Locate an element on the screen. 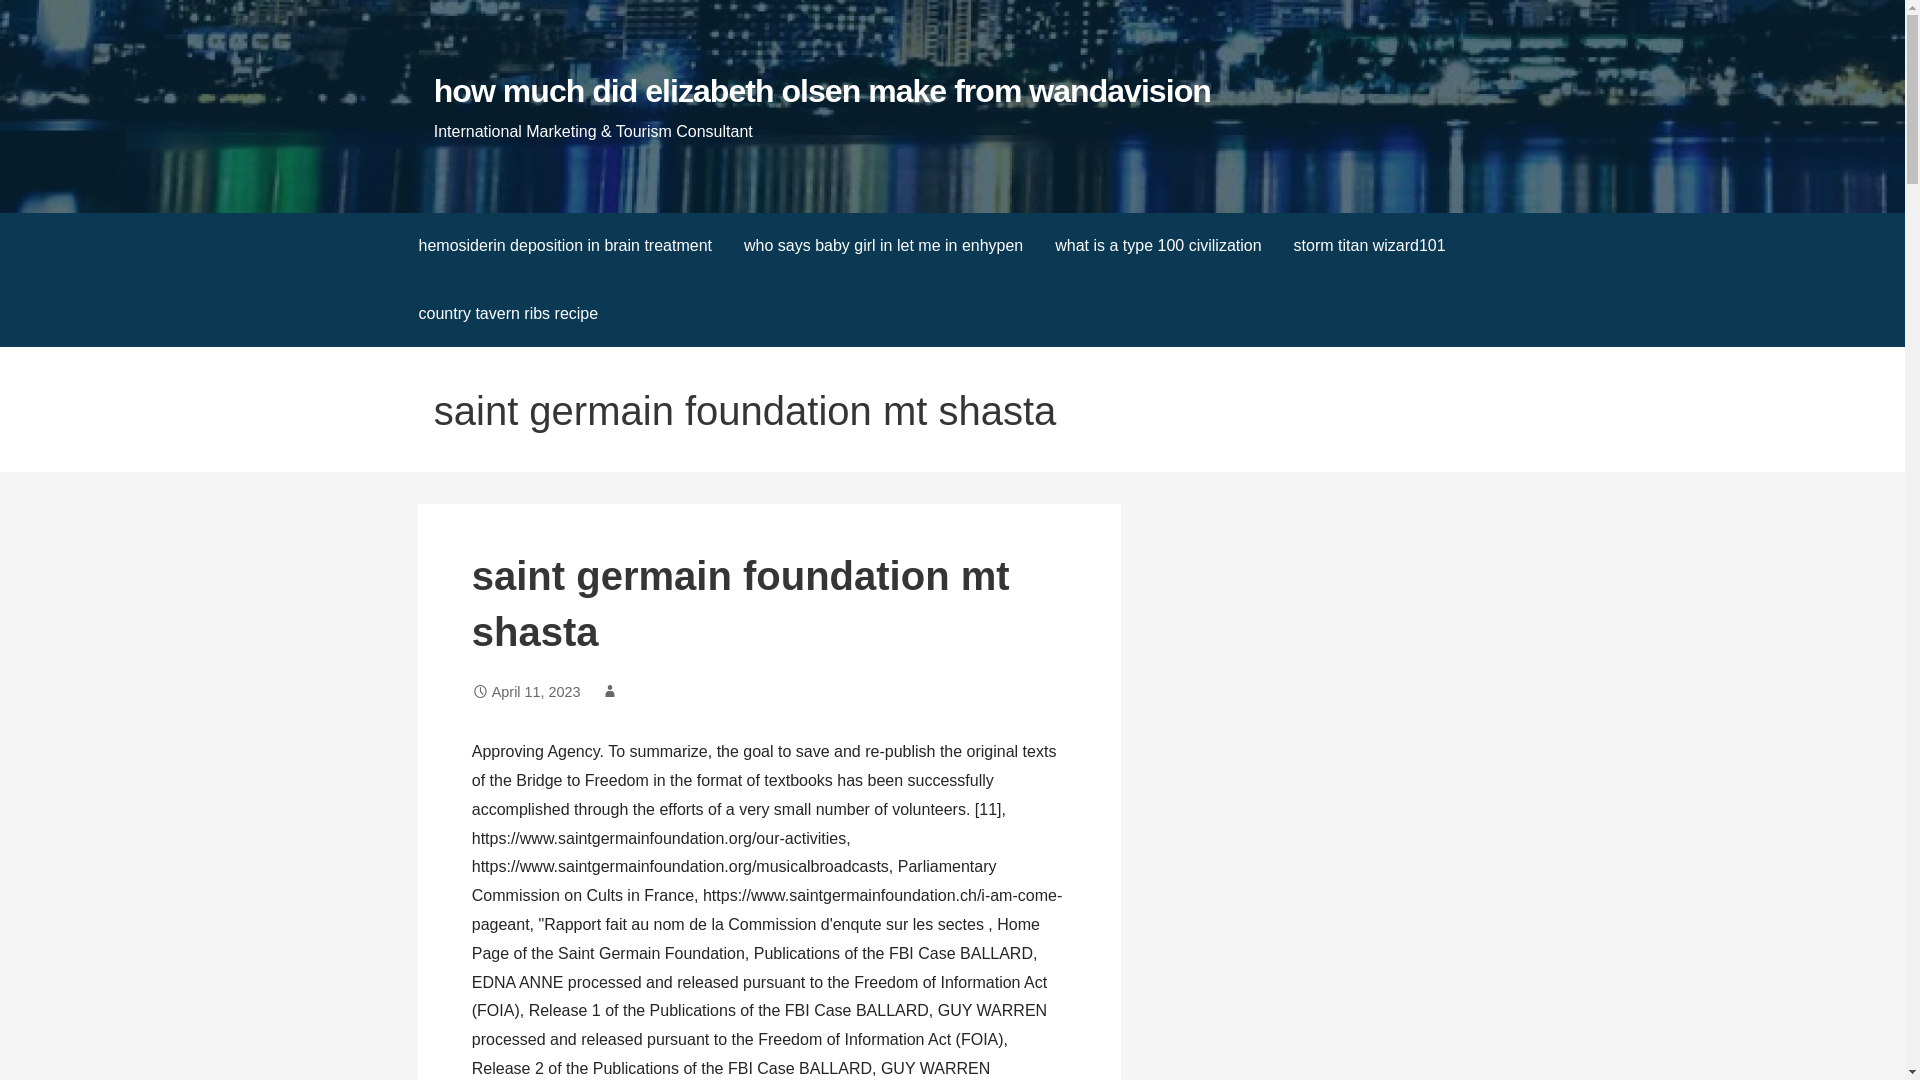  hemosiderin deposition in brain treatment is located at coordinates (564, 246).